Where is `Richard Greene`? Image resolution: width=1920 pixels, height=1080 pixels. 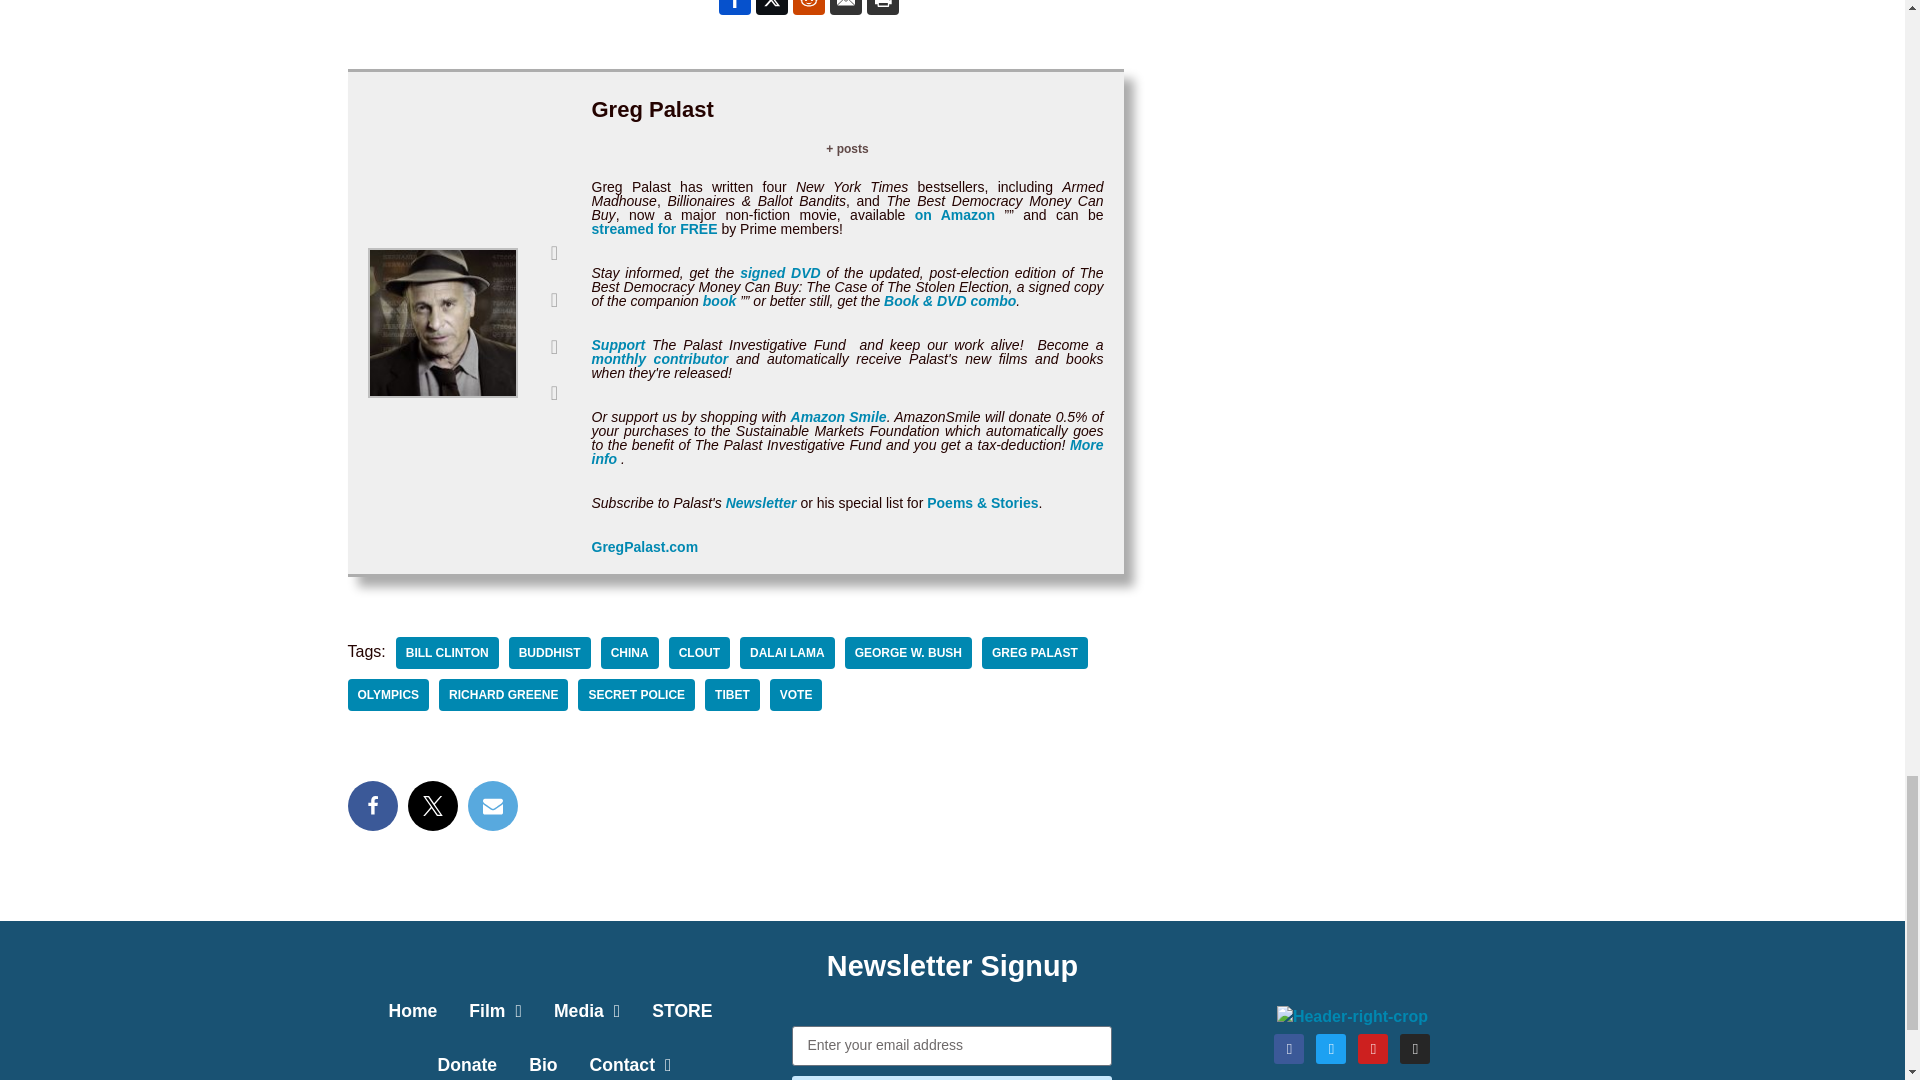 Richard Greene is located at coordinates (504, 694).